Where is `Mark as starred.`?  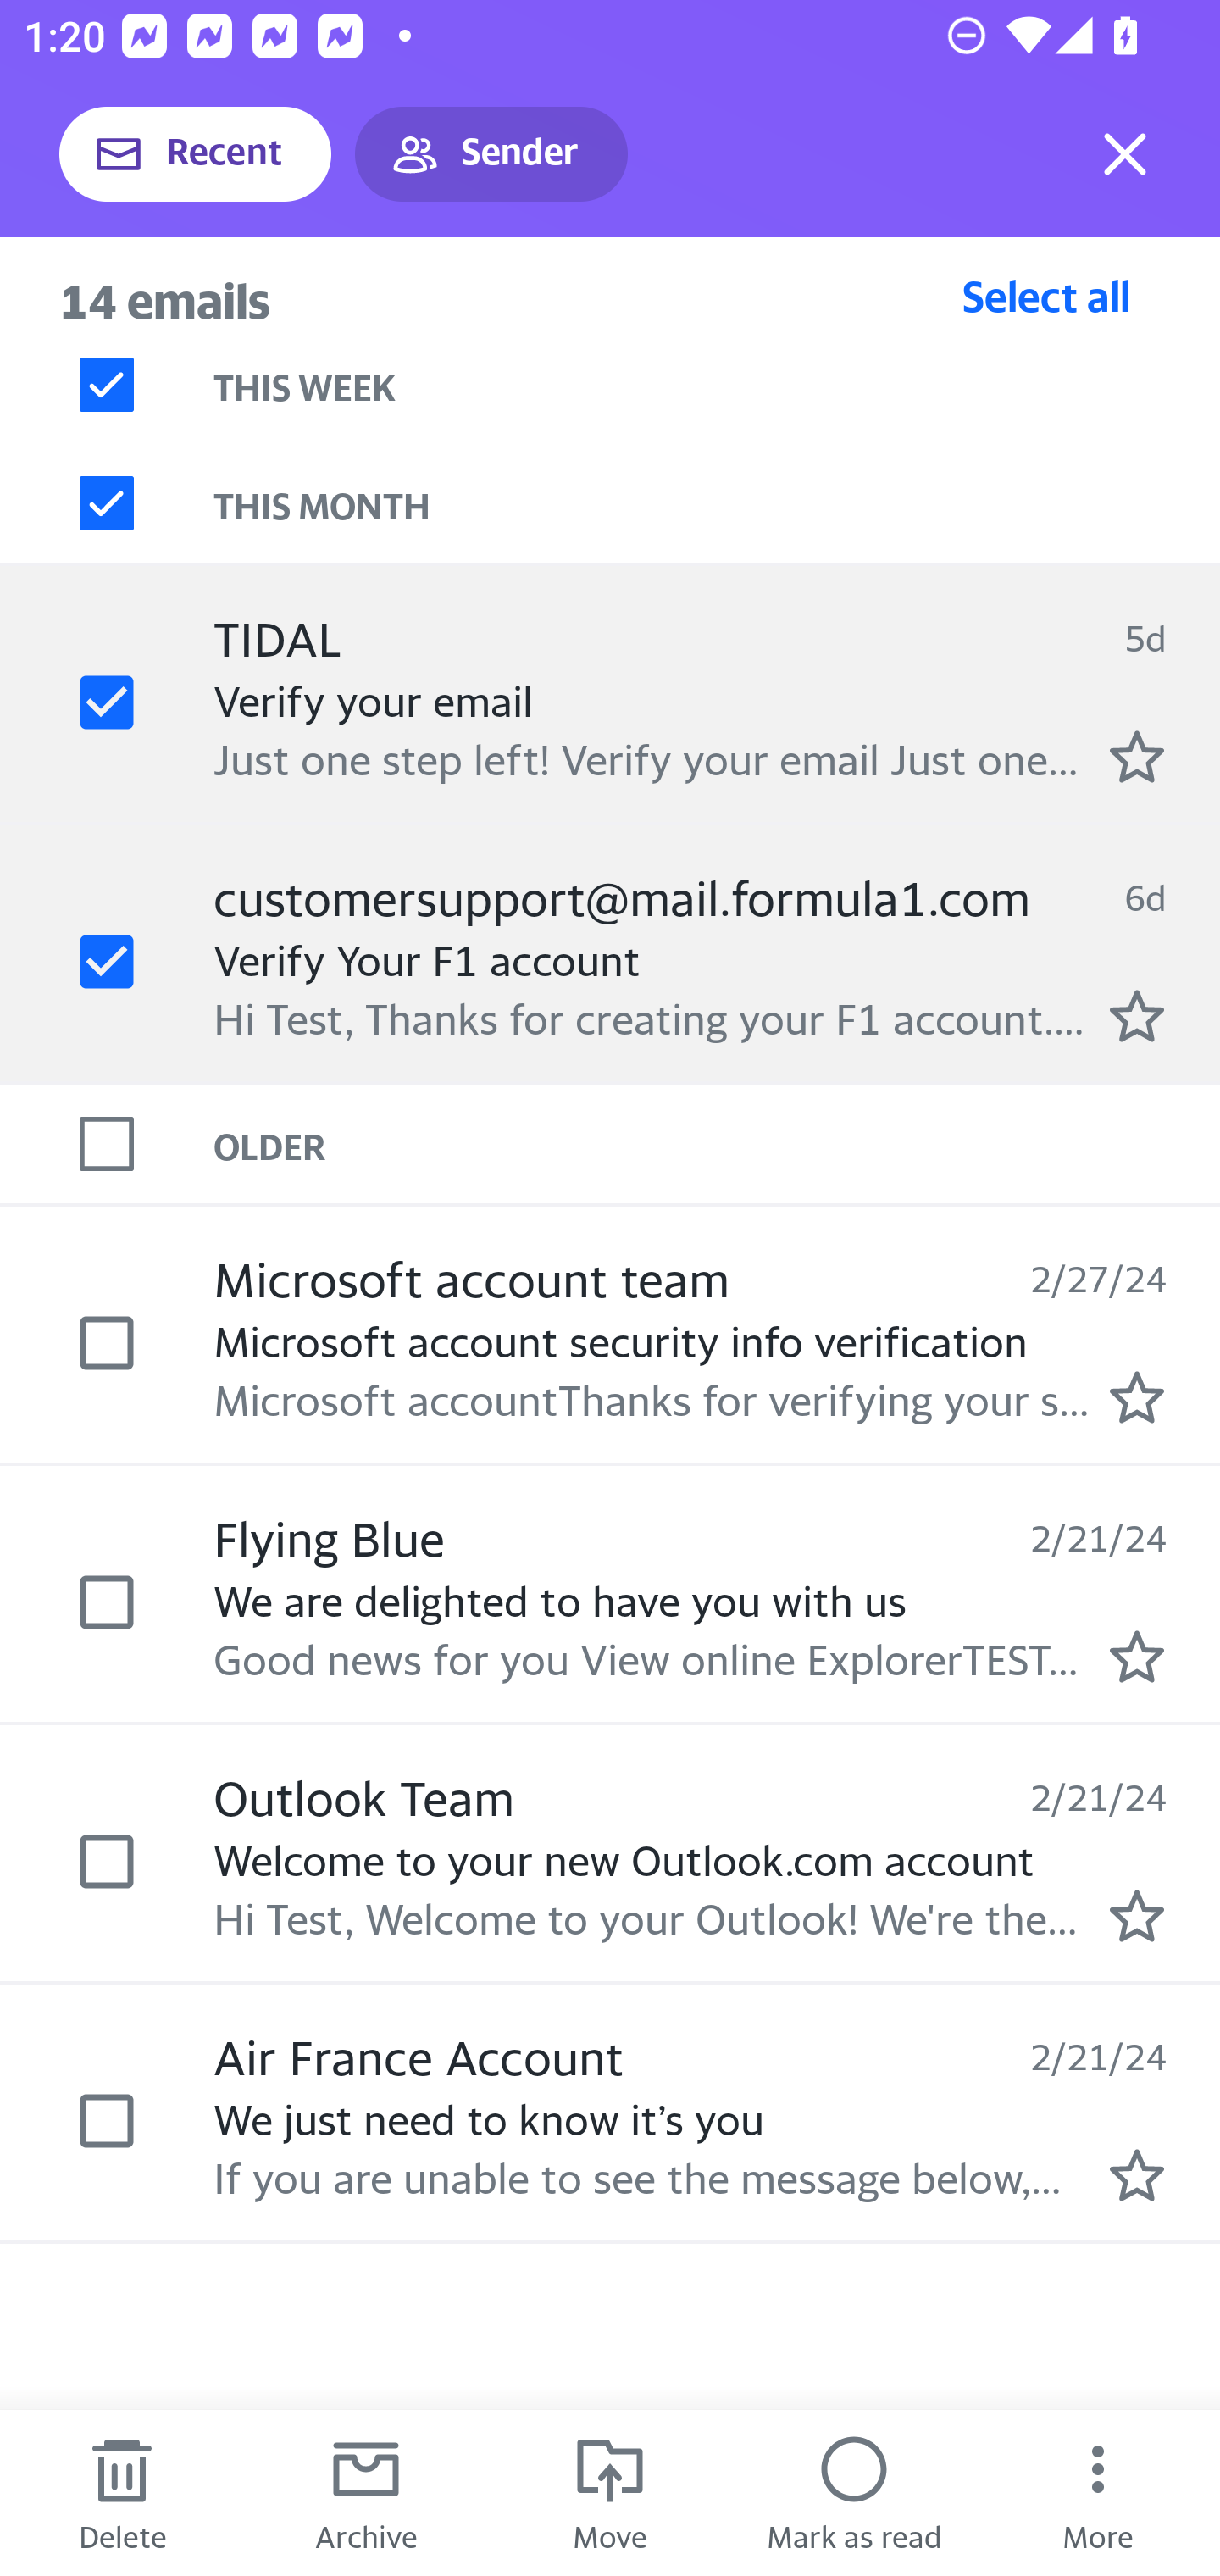
Mark as starred. is located at coordinates (1137, 1915).